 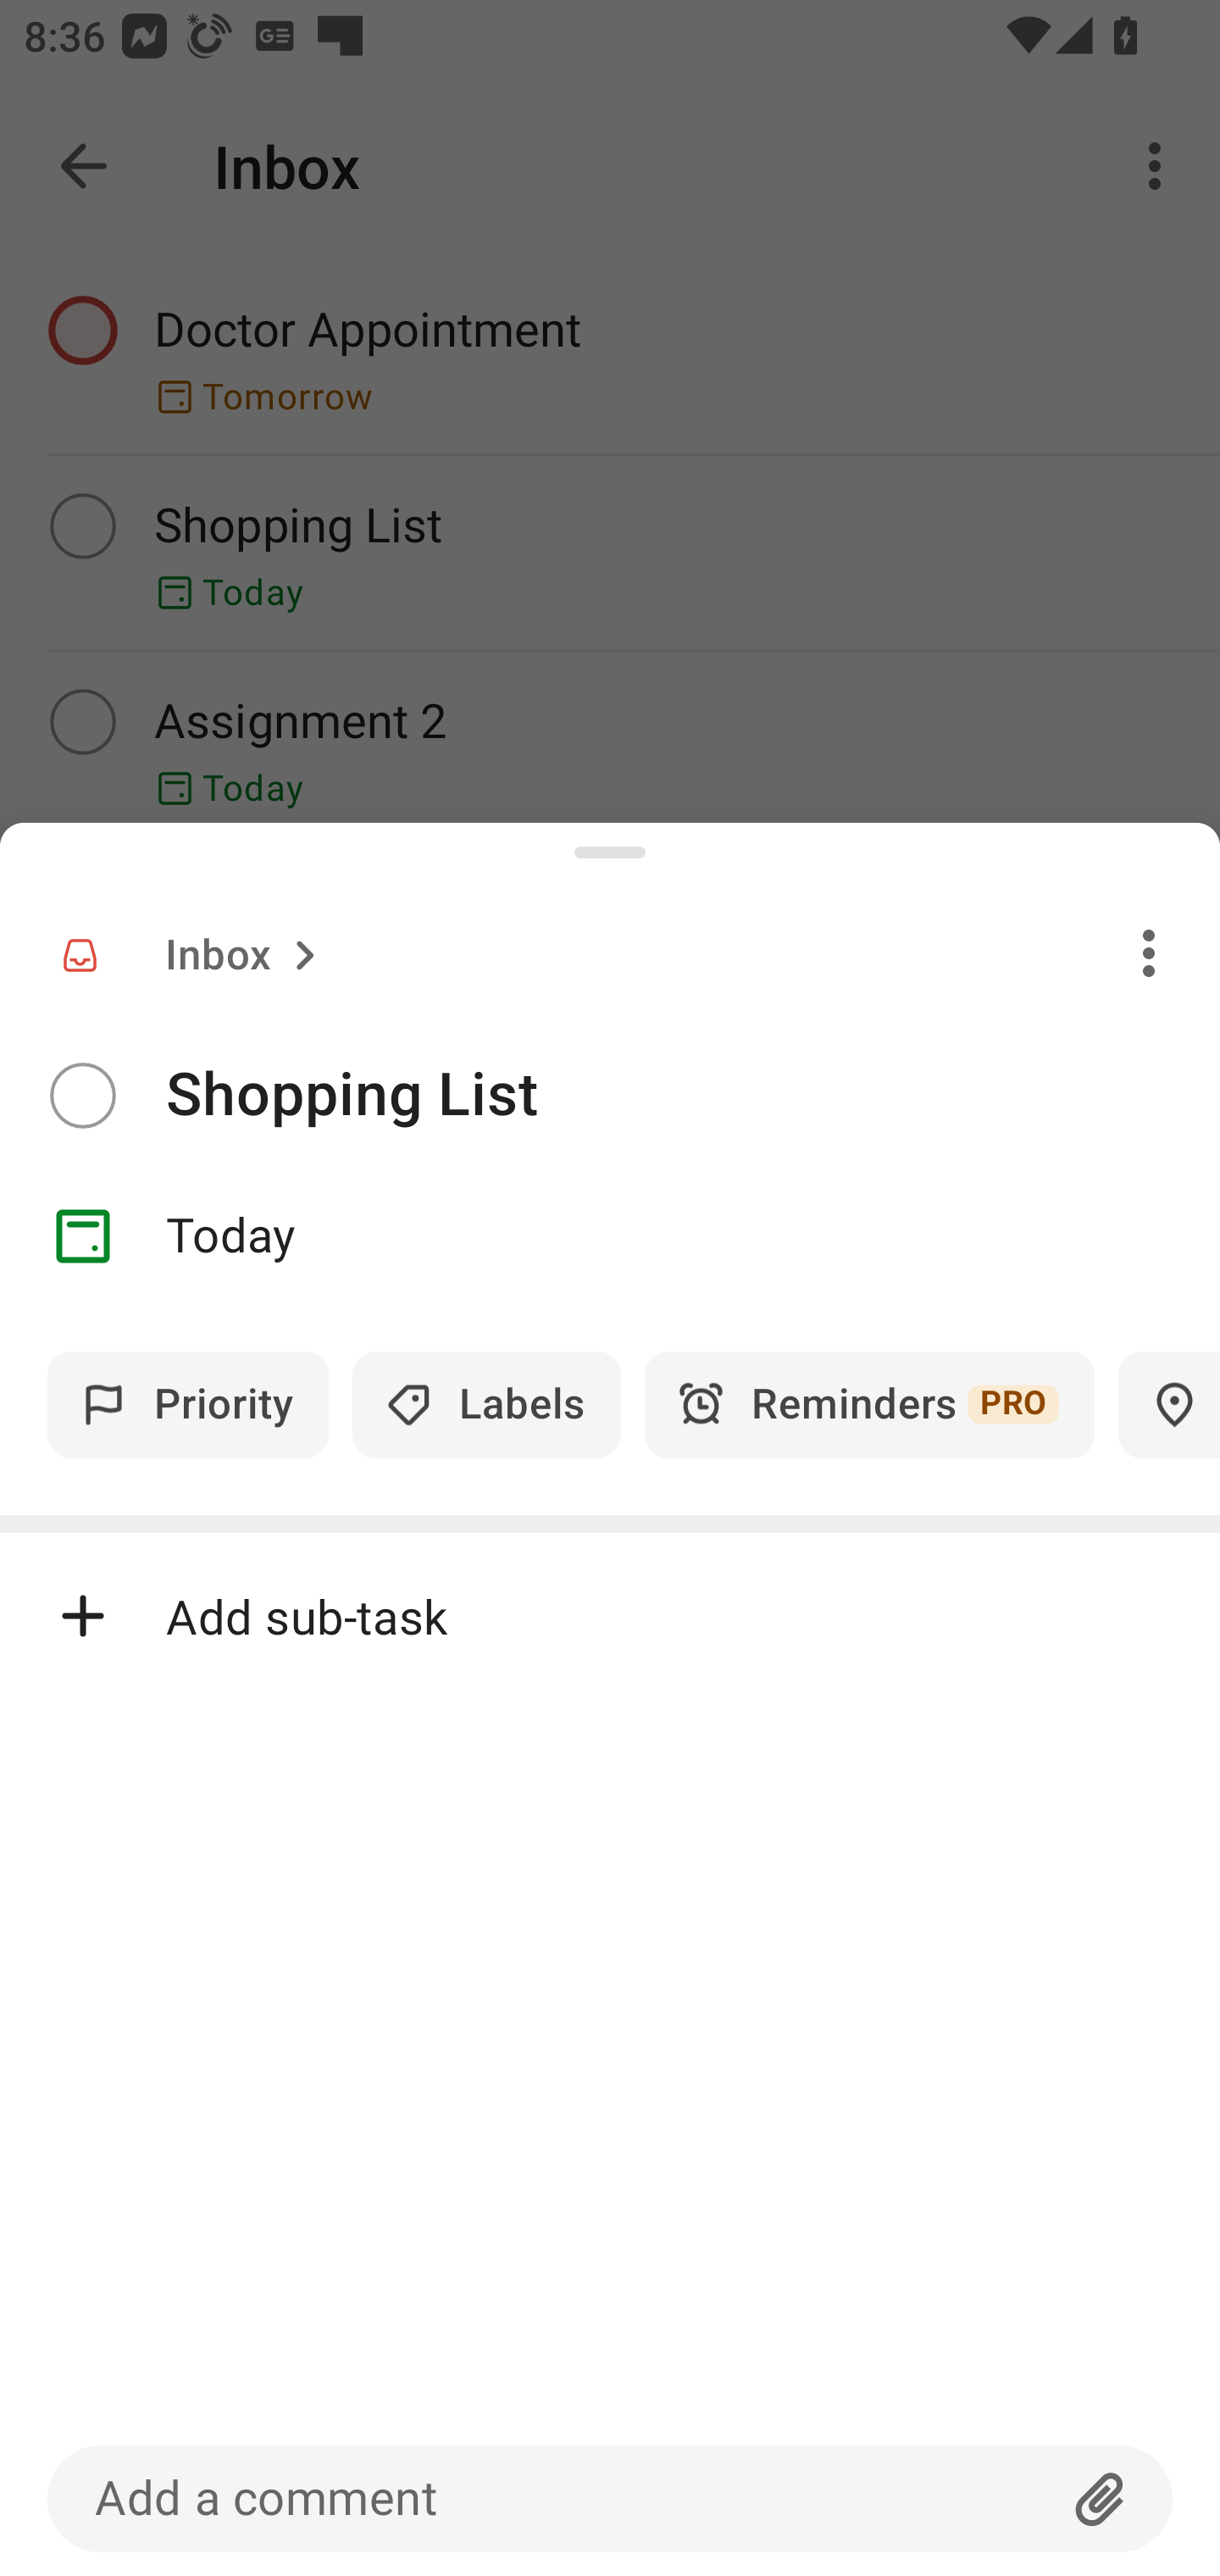 I want to click on Date Today, so click(x=610, y=1236).